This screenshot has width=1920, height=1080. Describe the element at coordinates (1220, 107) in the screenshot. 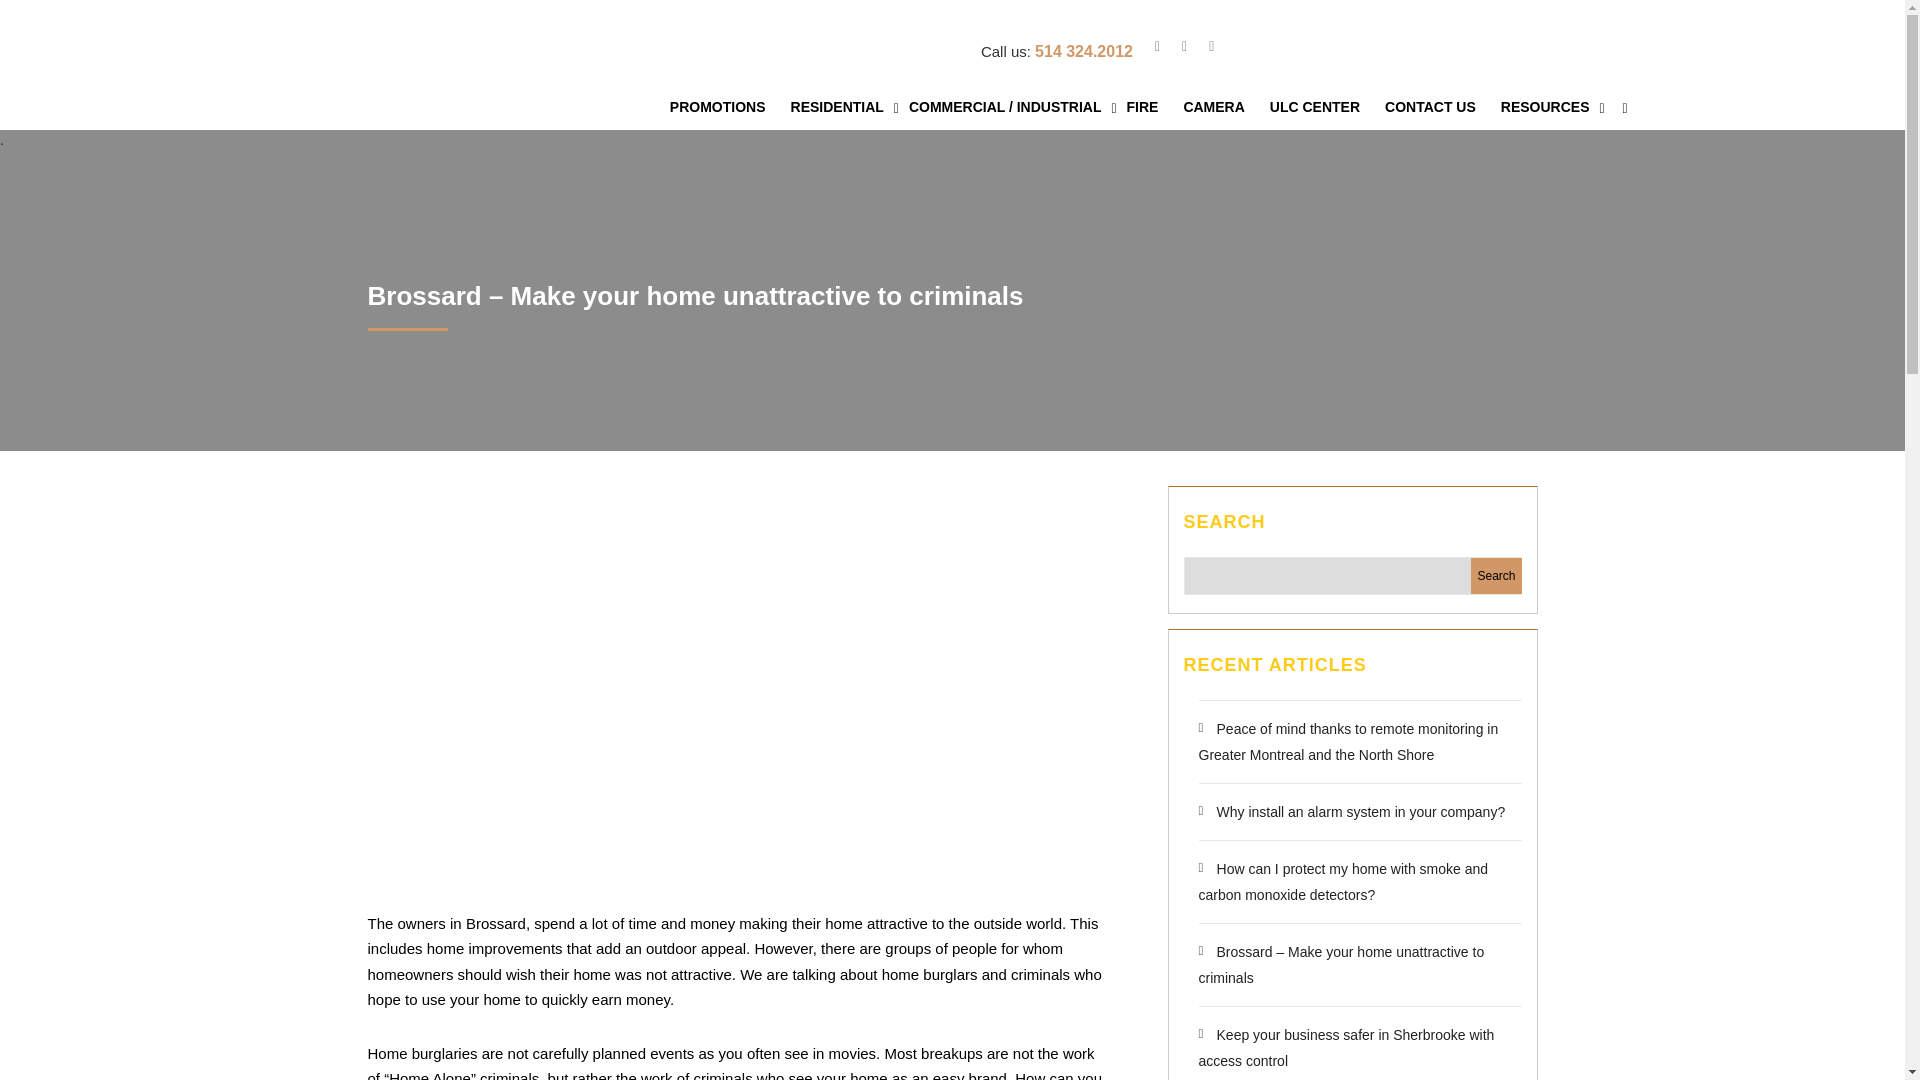

I see `CAMERA` at that location.